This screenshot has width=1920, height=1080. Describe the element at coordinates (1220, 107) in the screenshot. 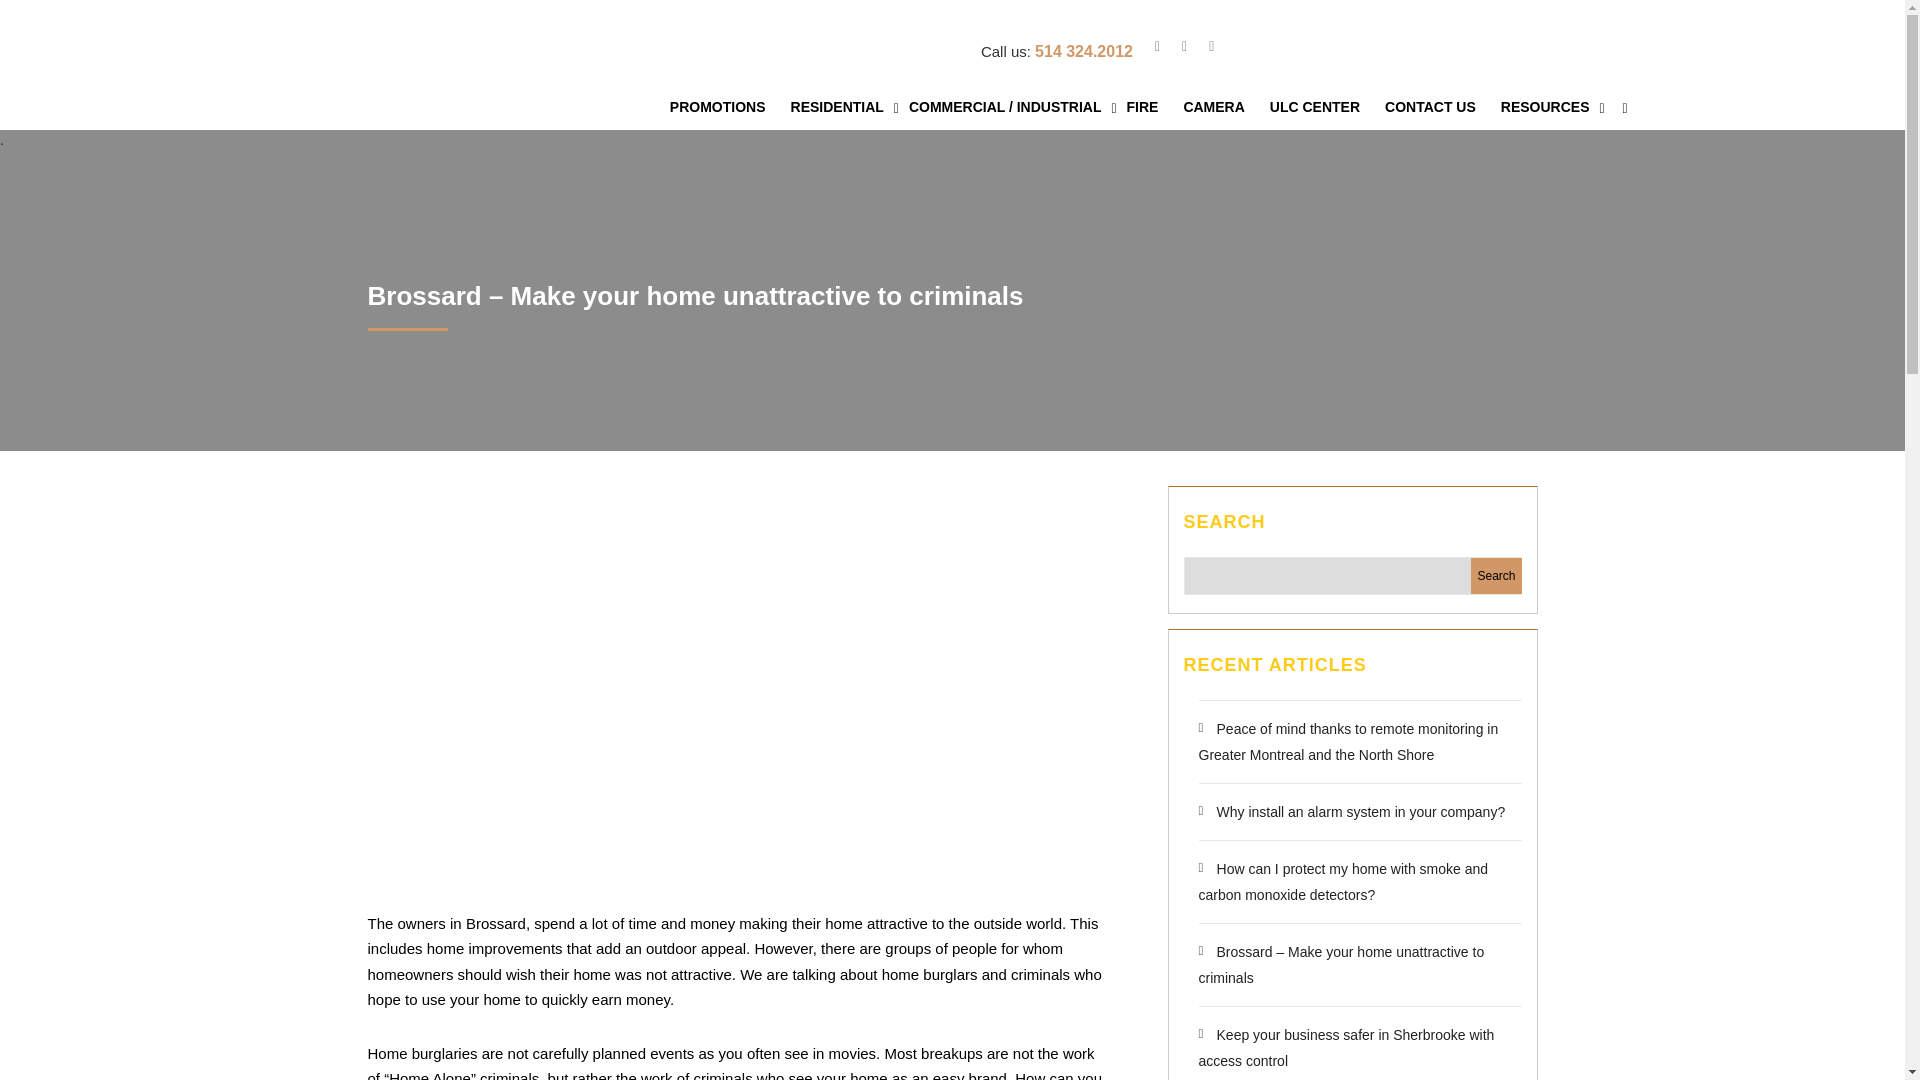

I see `CAMERA` at that location.